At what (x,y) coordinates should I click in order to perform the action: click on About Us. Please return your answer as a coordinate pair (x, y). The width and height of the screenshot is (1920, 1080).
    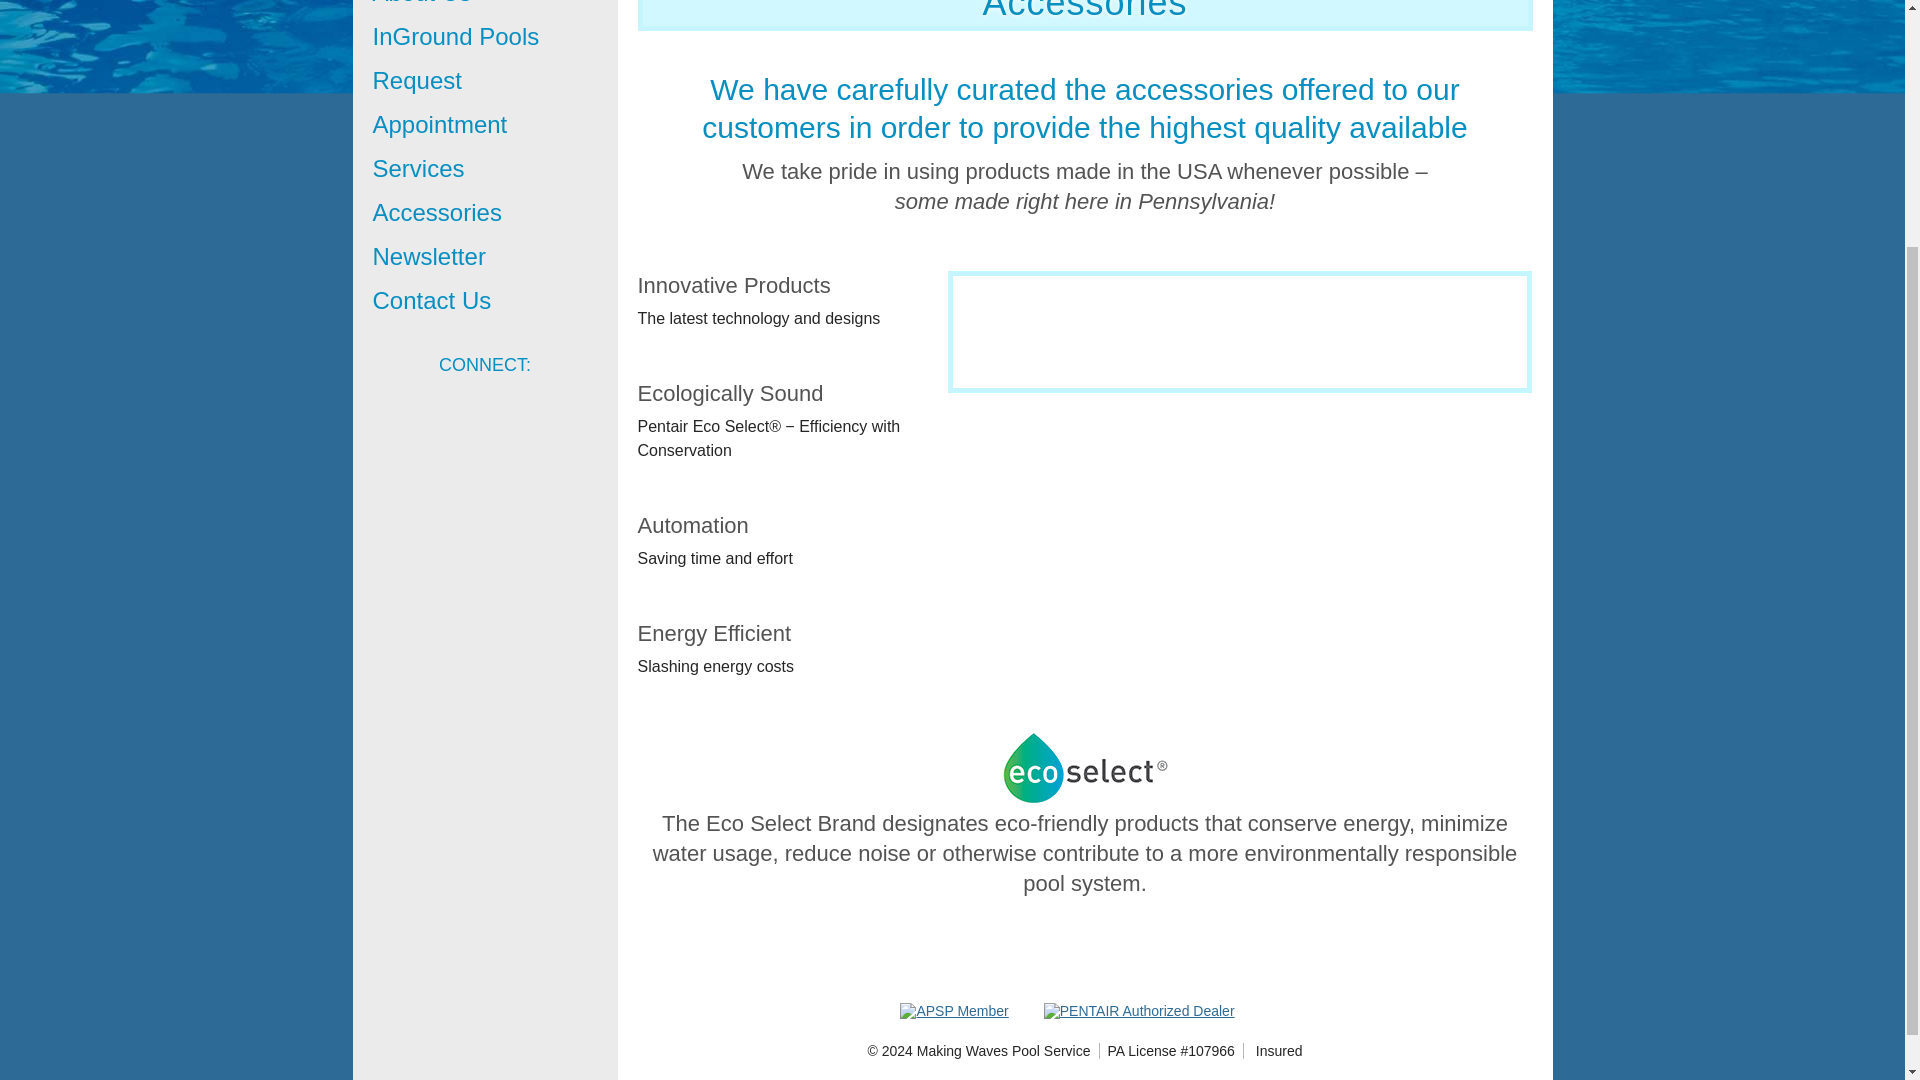
    Looking at the image, I should click on (484, 8).